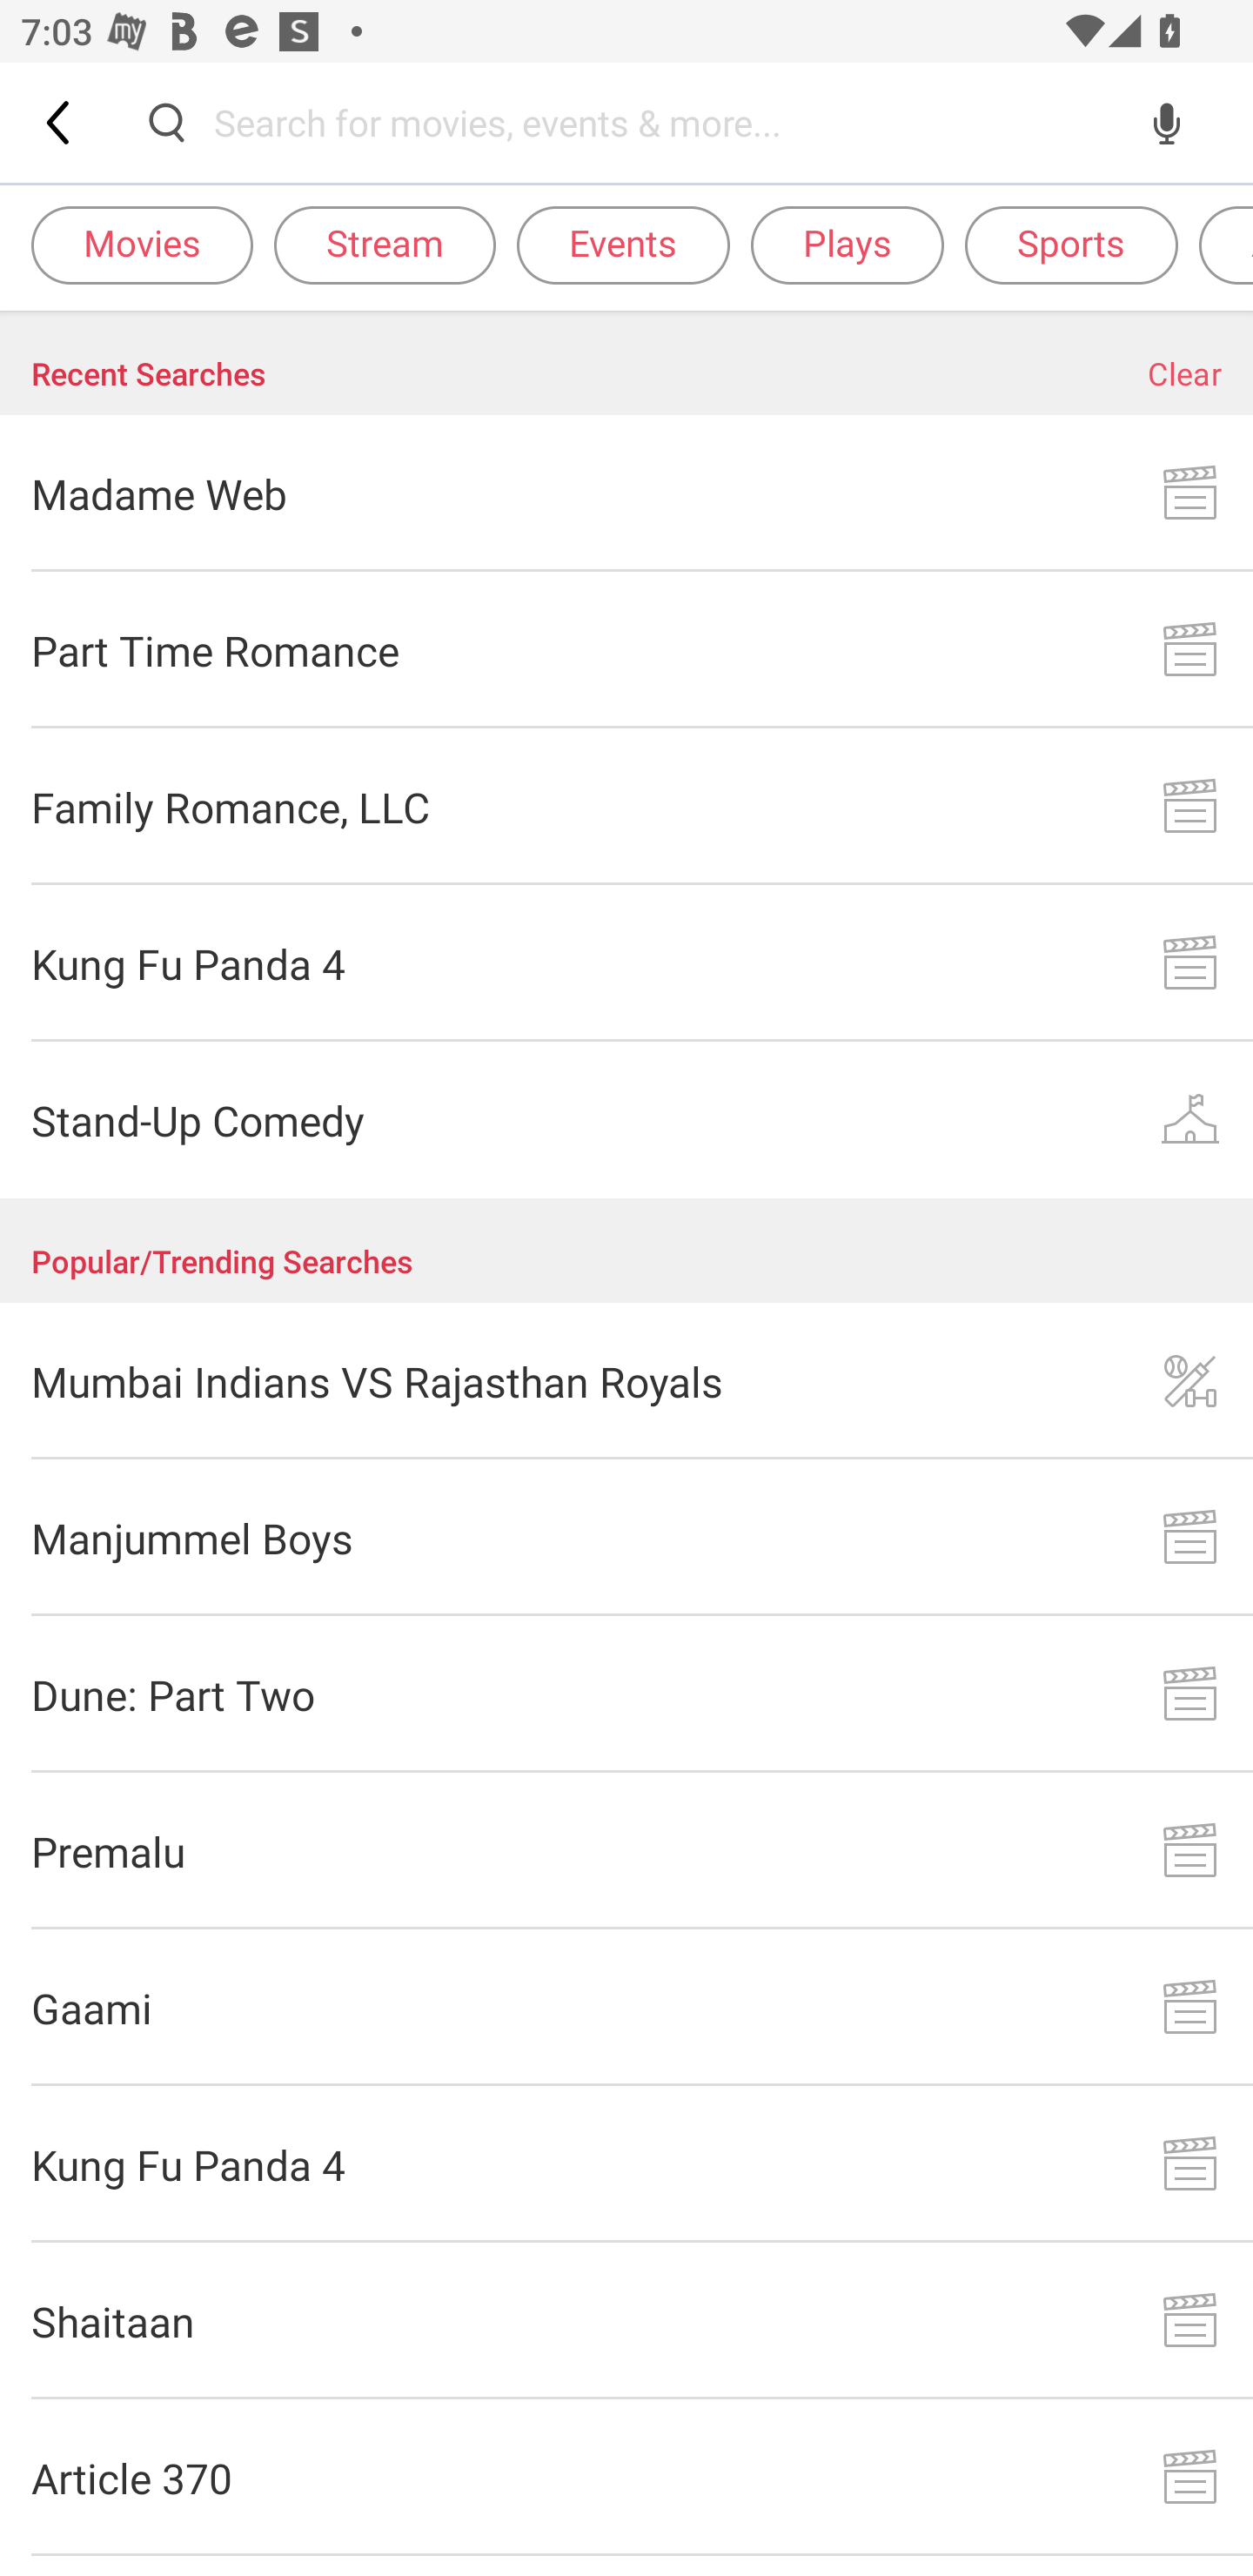 This screenshot has width=1253, height=2576. Describe the element at coordinates (623, 244) in the screenshot. I see `Events` at that location.